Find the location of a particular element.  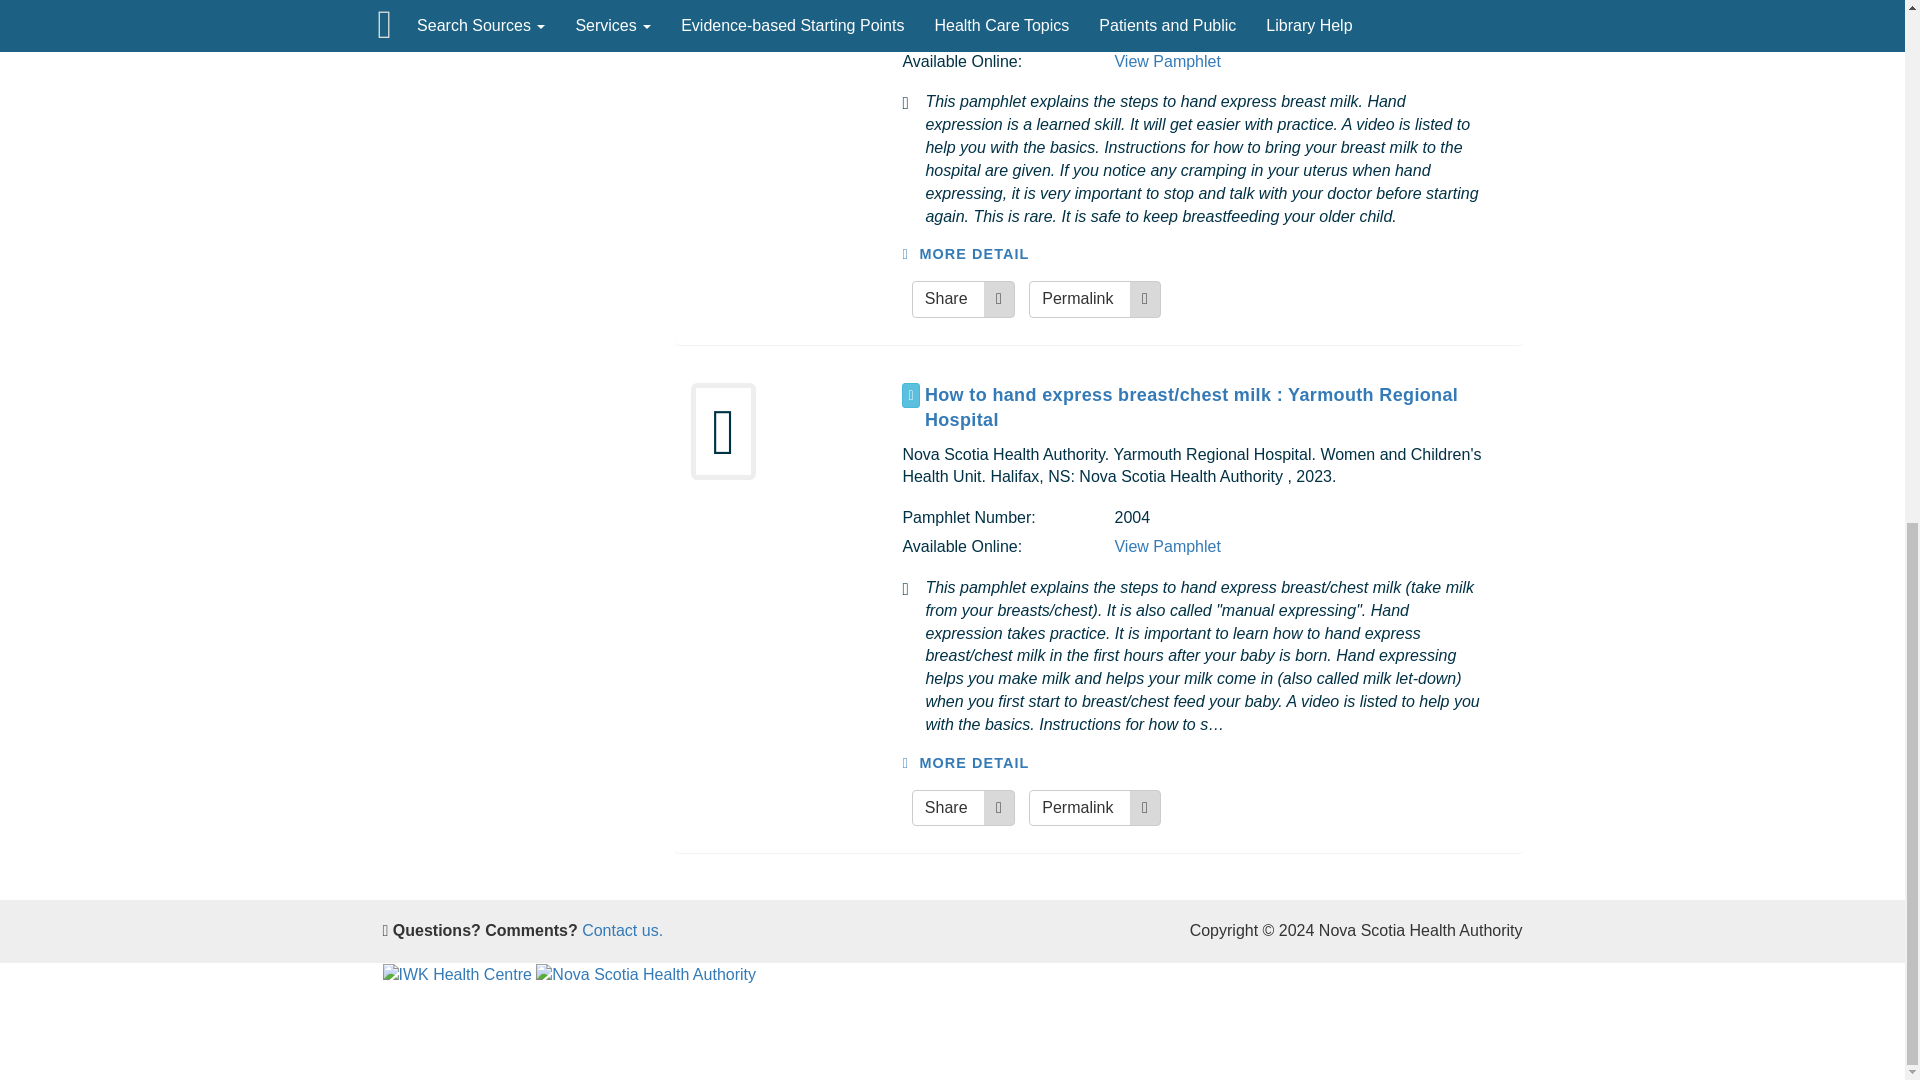

Permalink is located at coordinates (1094, 298).